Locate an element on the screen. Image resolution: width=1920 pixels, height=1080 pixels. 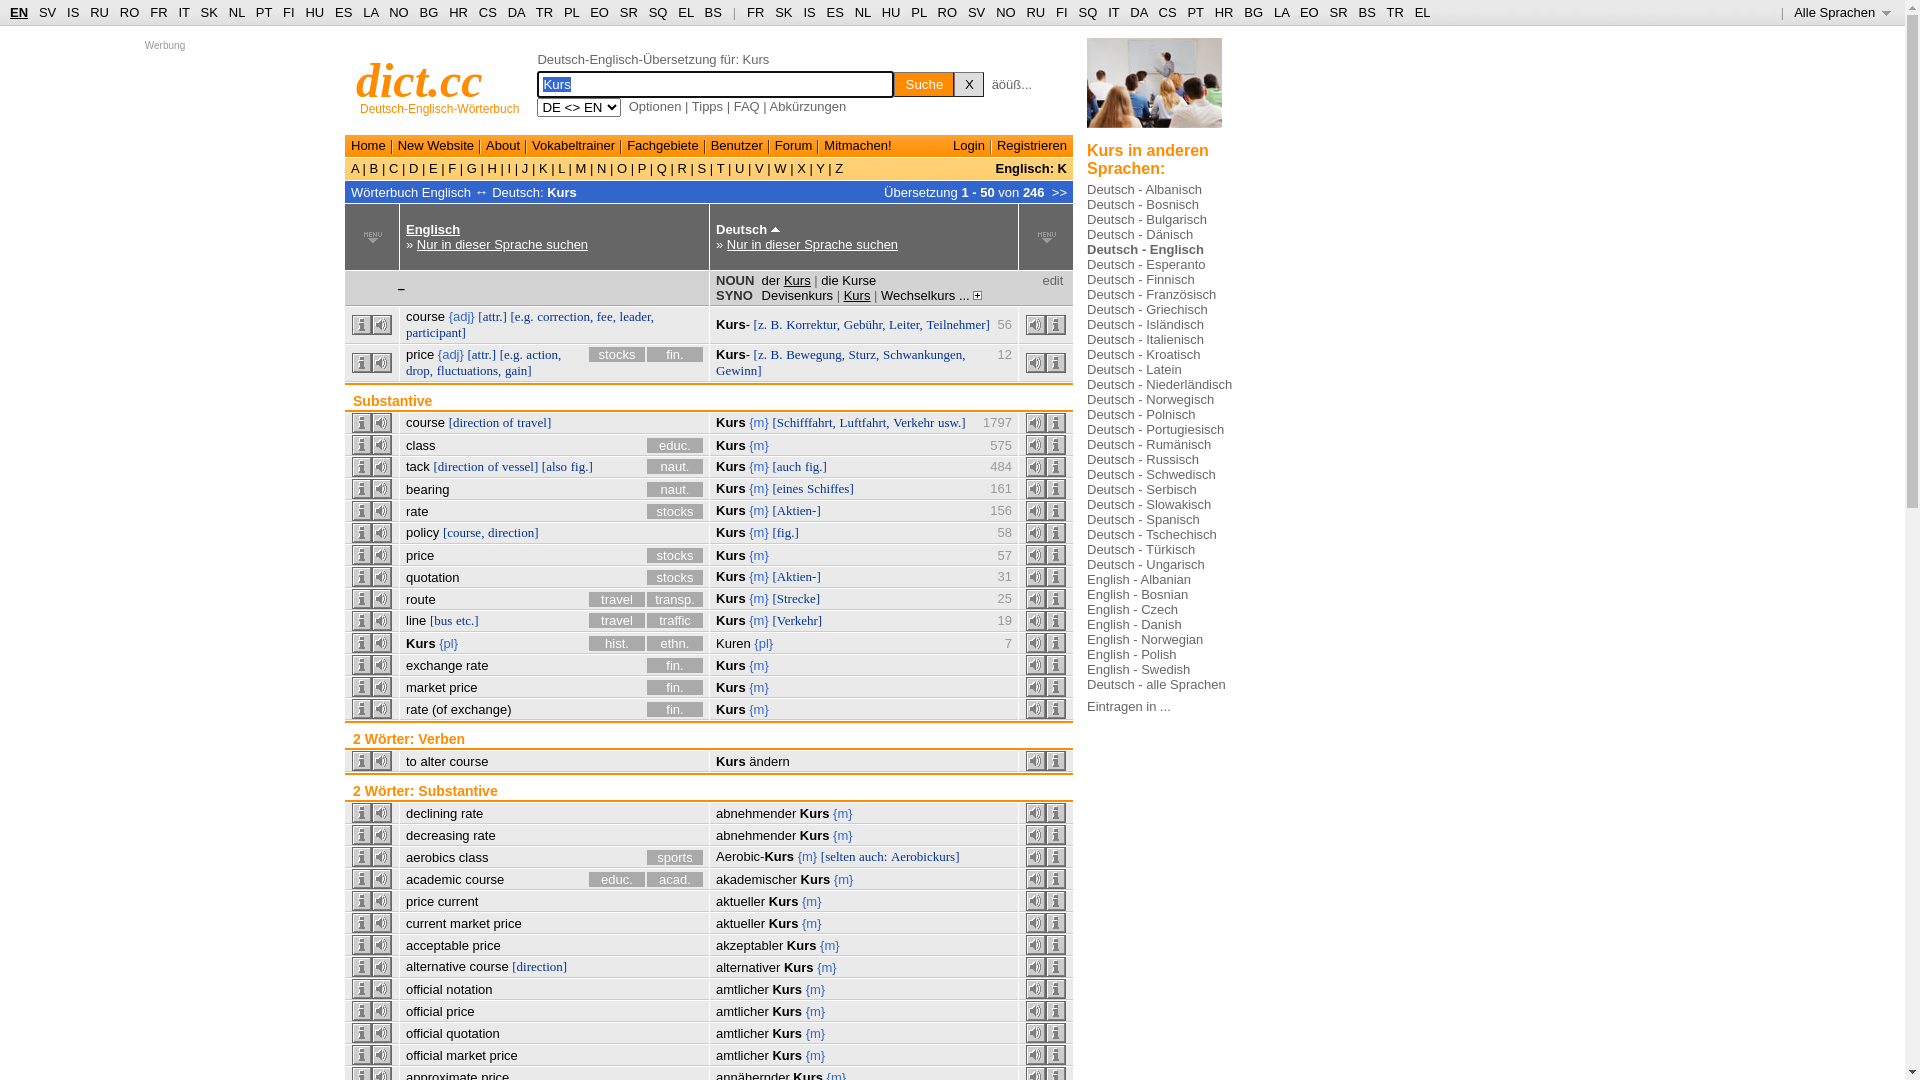
Kurs is located at coordinates (731, 510).